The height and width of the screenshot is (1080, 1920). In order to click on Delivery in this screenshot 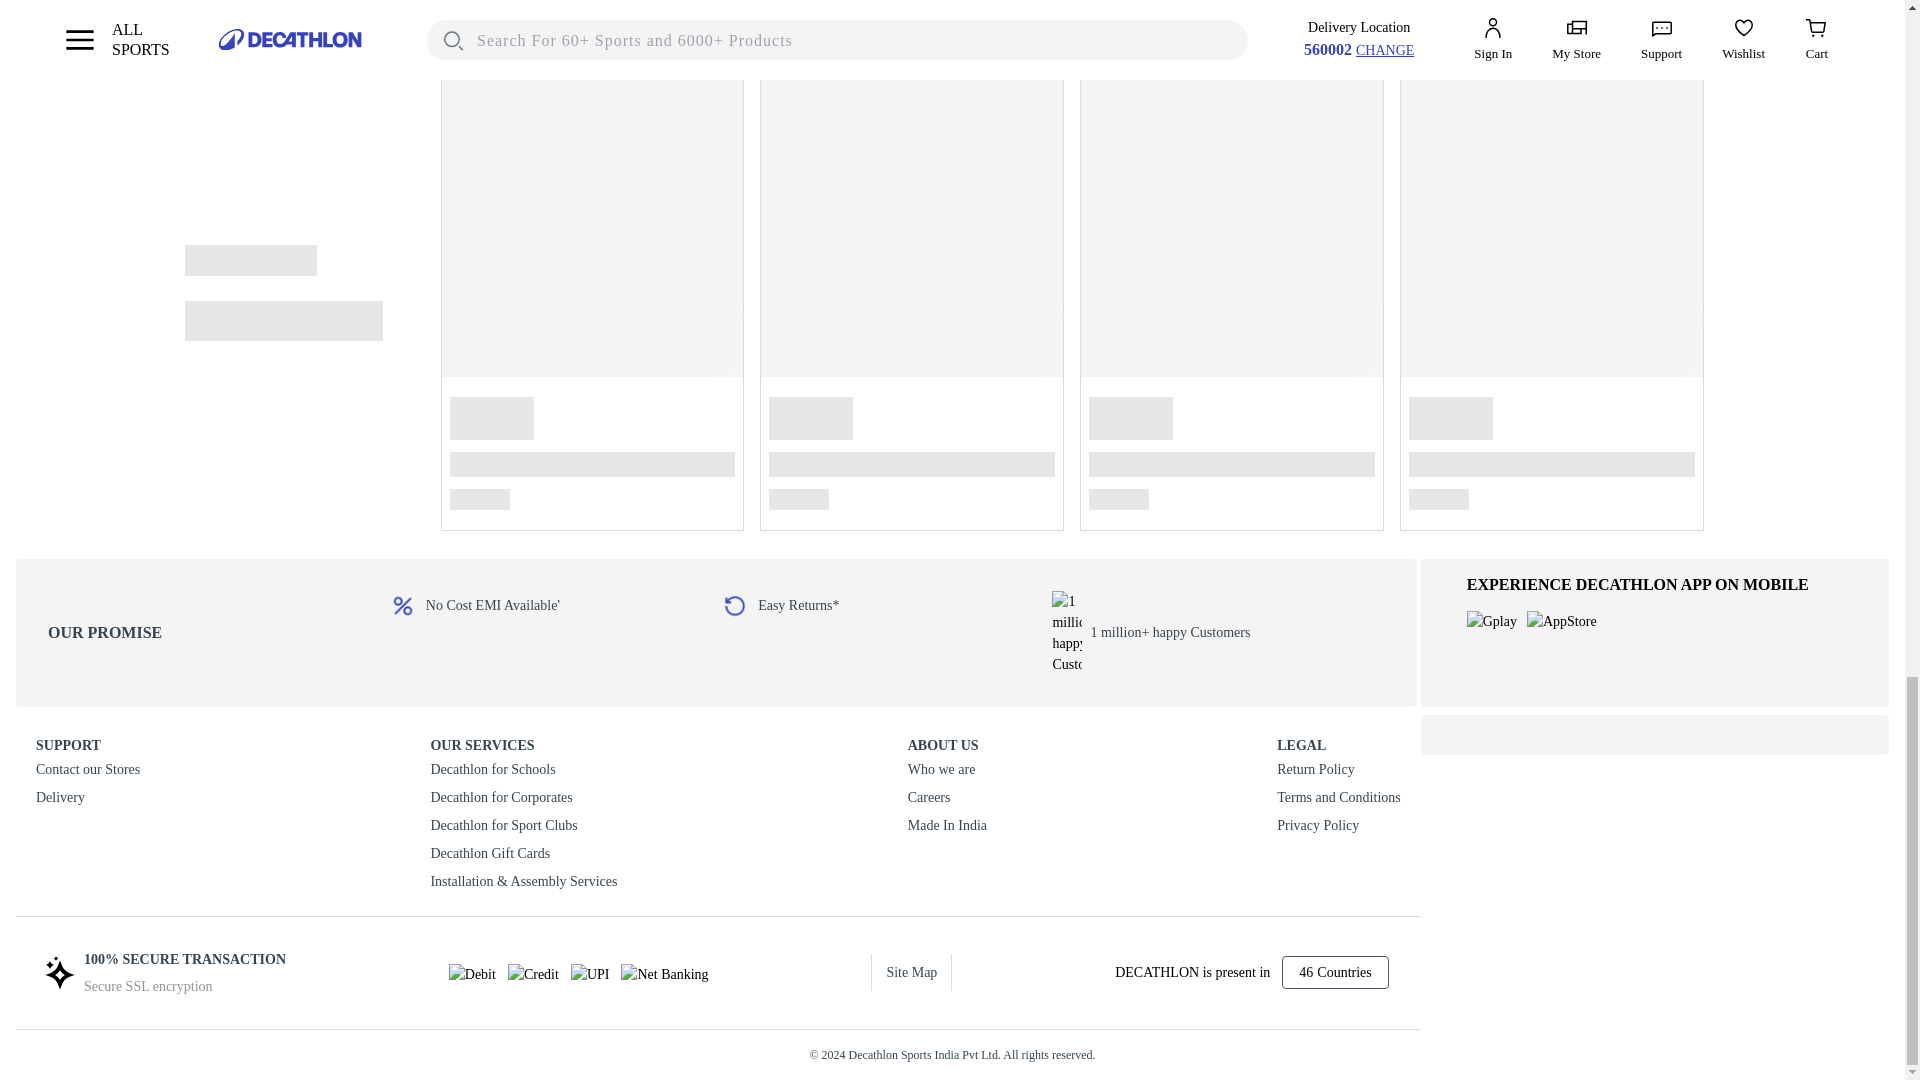, I will do `click(88, 798)`.